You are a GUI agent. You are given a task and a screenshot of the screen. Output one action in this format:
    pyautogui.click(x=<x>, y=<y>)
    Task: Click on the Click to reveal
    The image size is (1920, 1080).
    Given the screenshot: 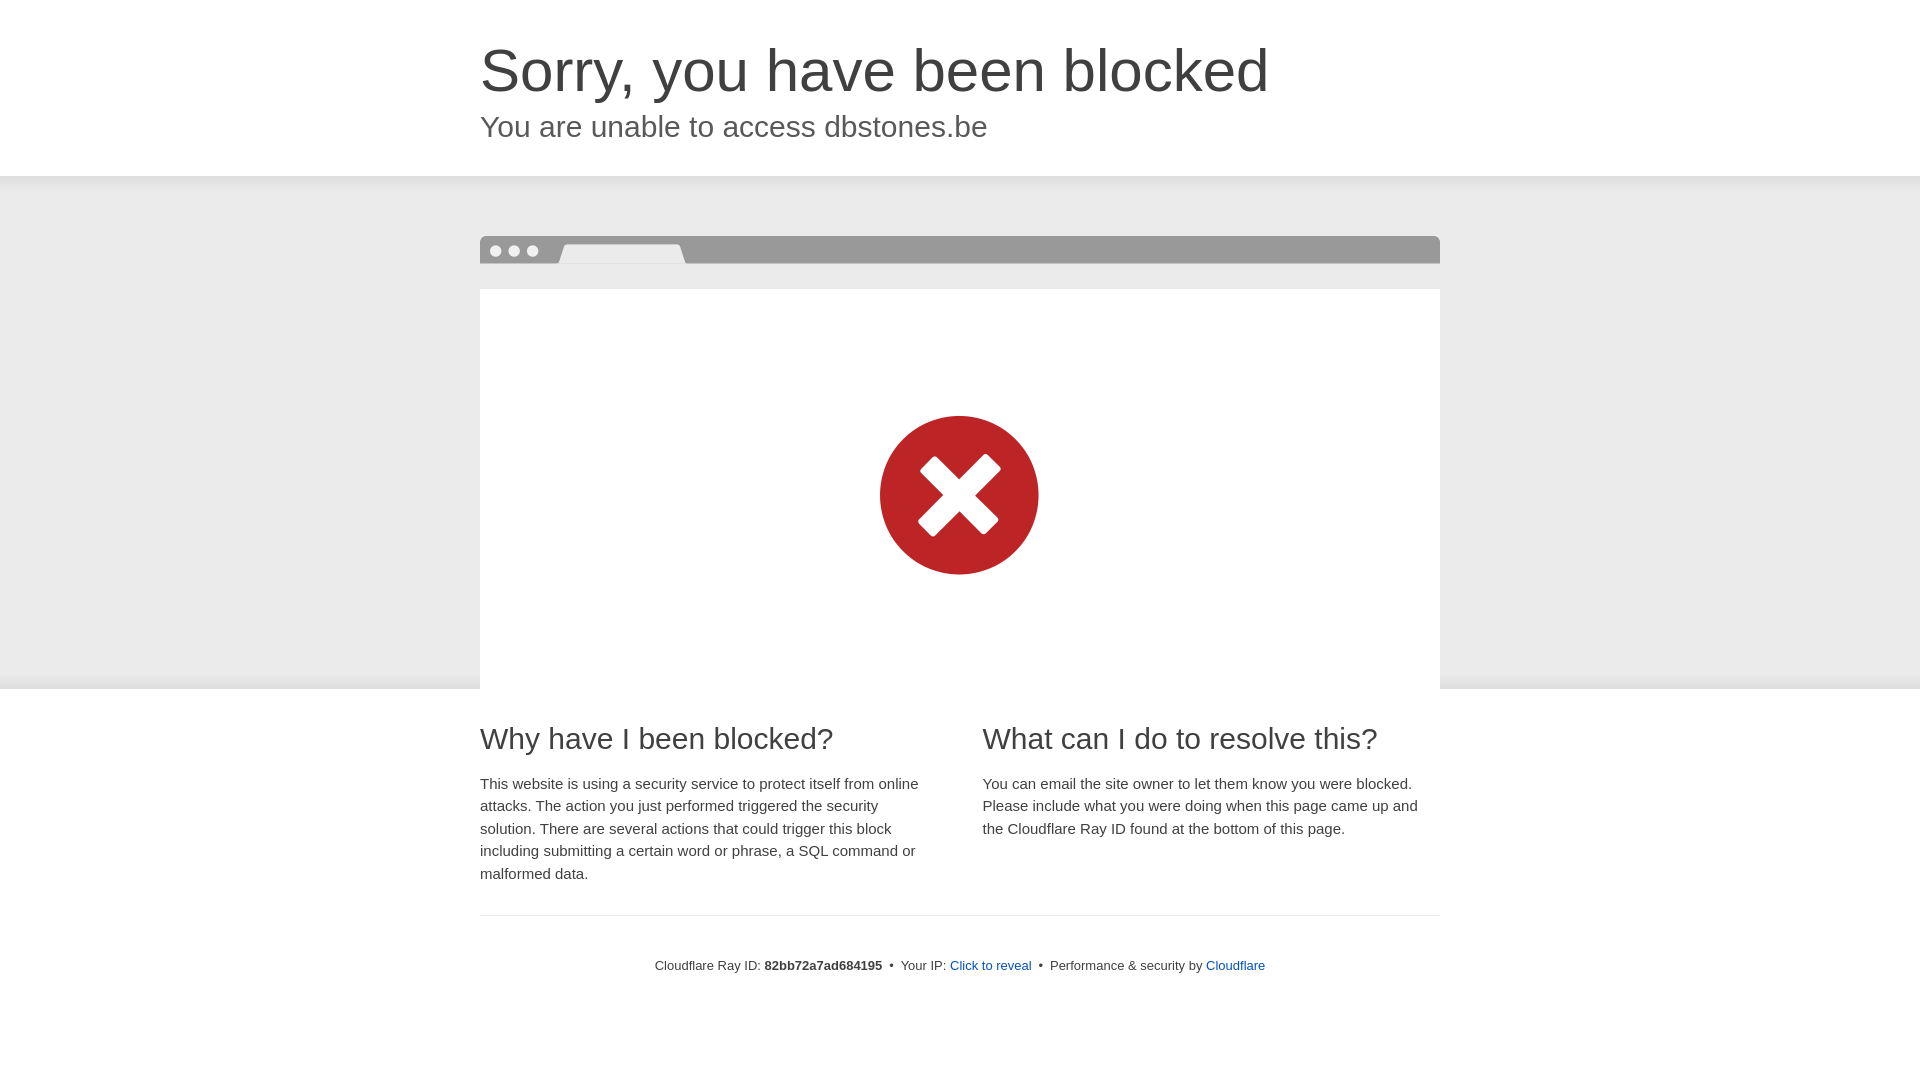 What is the action you would take?
    pyautogui.click(x=991, y=966)
    